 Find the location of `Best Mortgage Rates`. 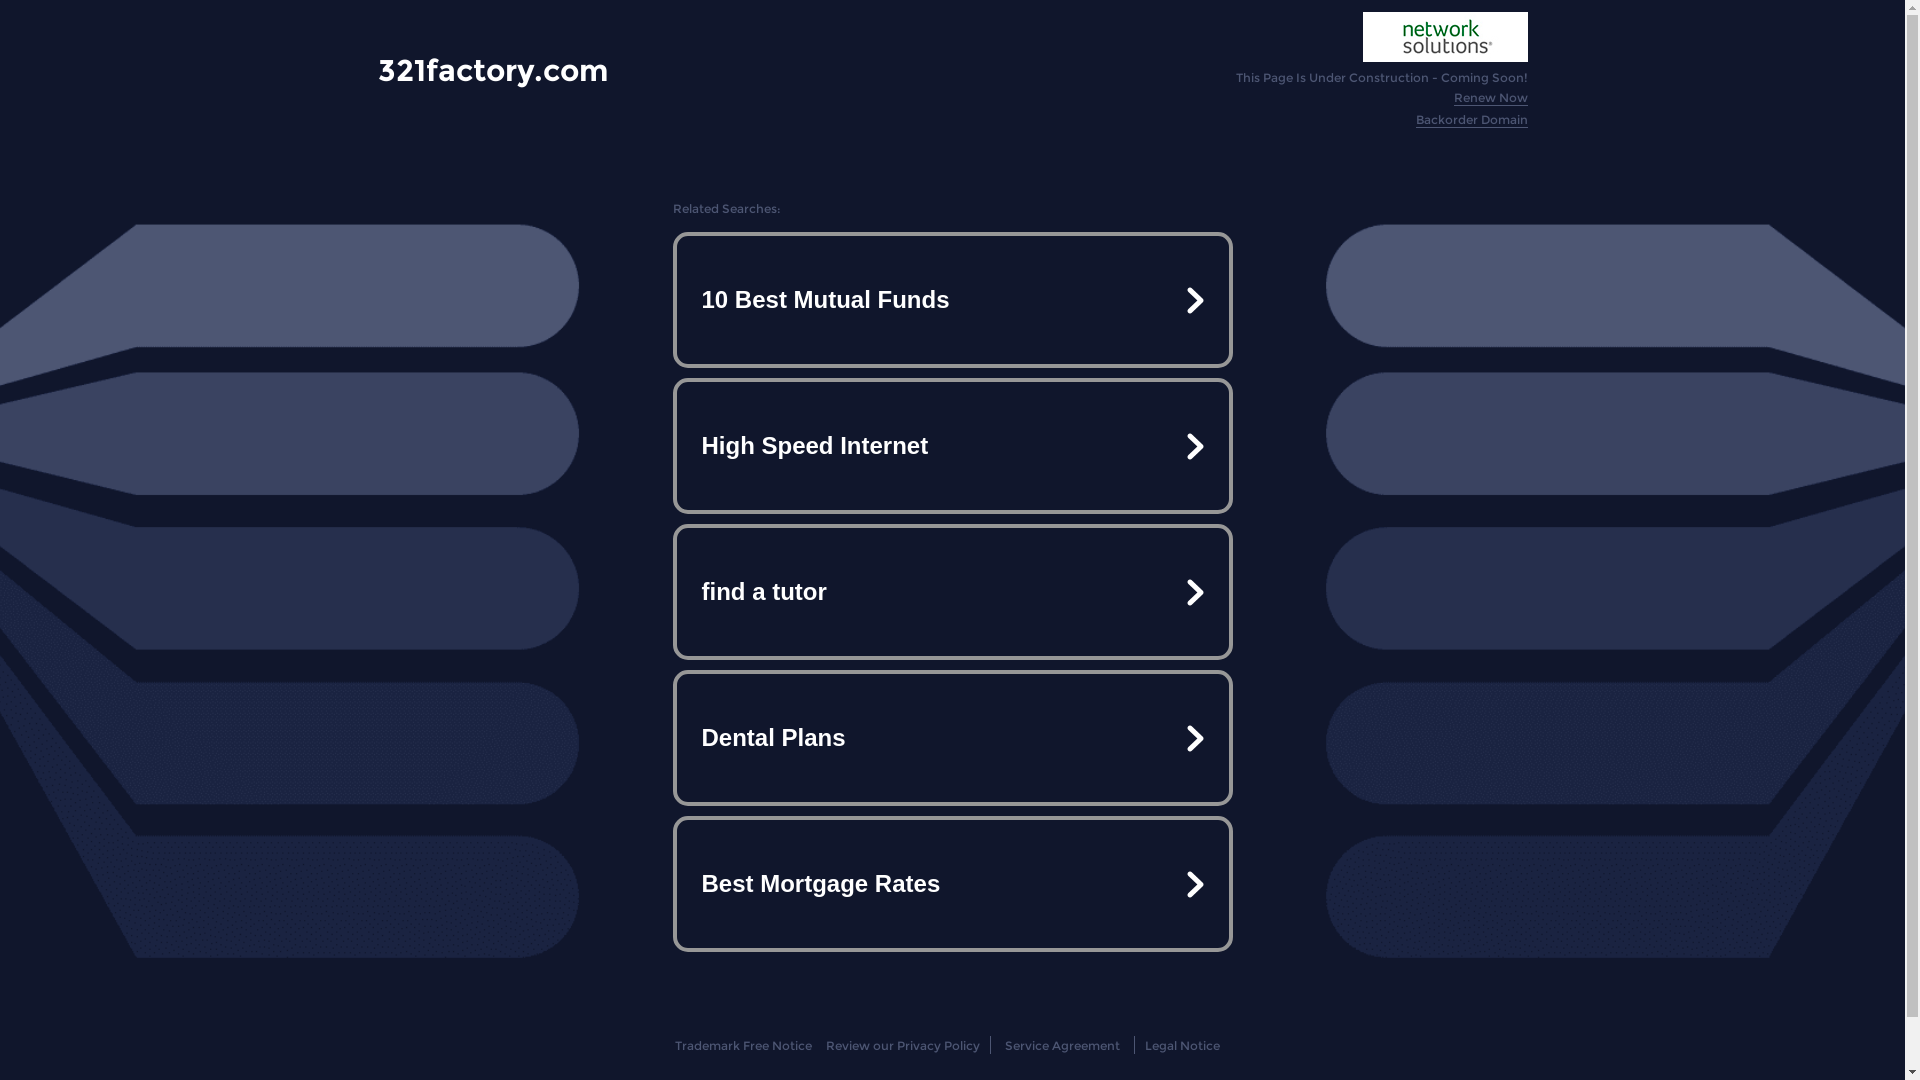

Best Mortgage Rates is located at coordinates (952, 884).